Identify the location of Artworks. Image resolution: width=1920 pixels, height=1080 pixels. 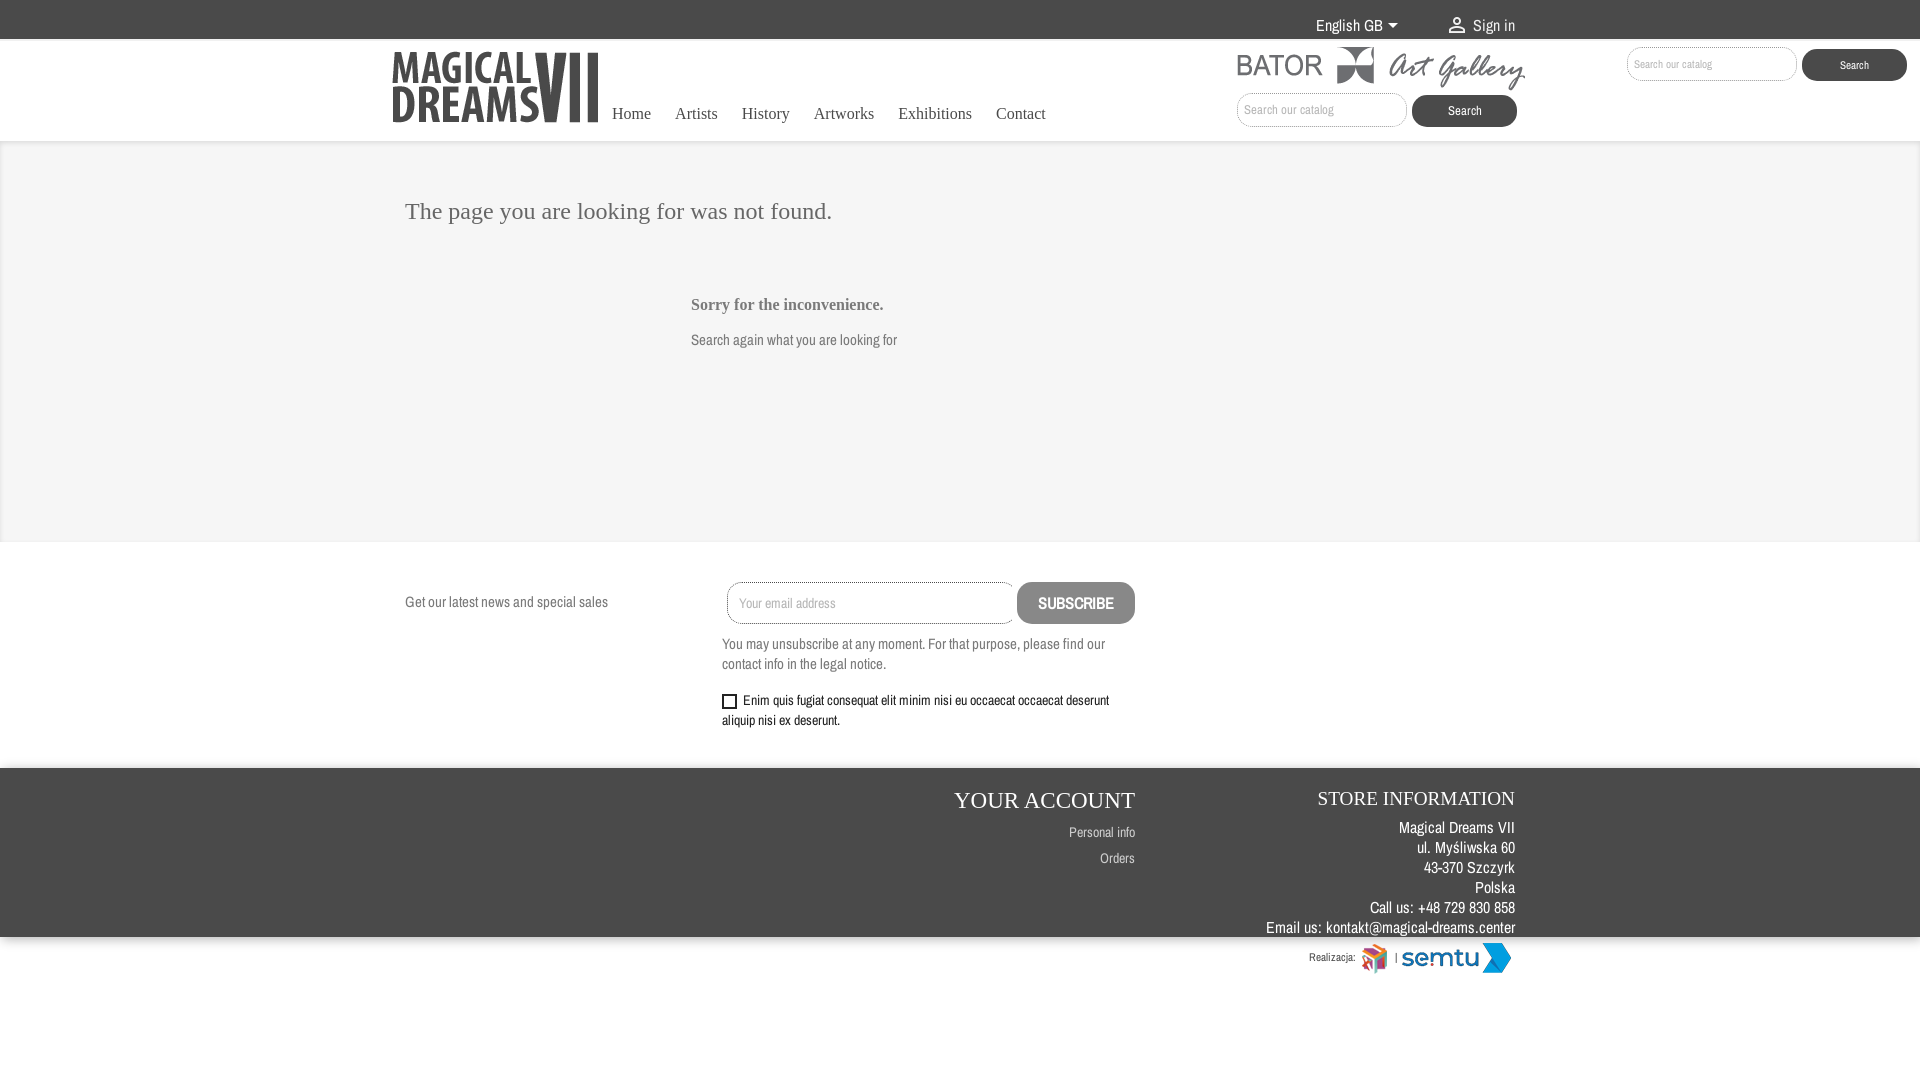
(844, 116).